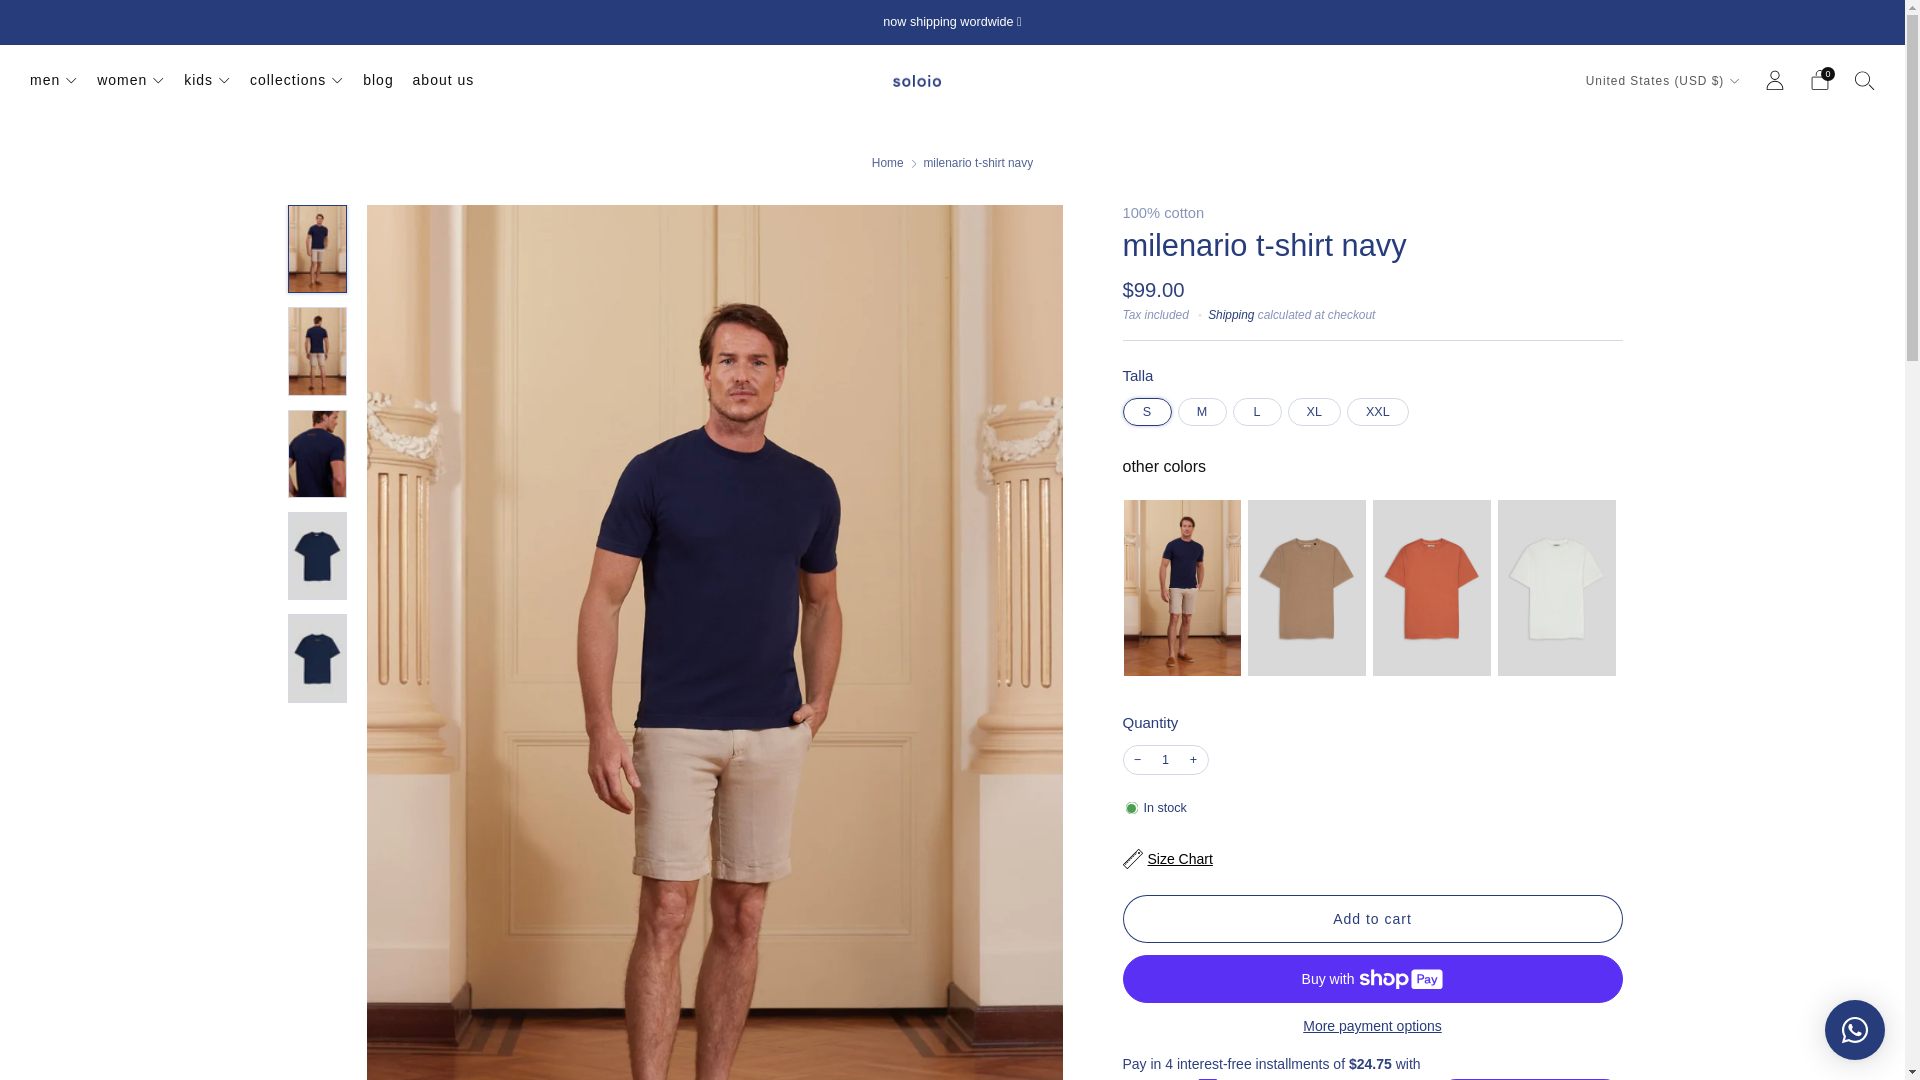 This screenshot has width=1920, height=1080. What do you see at coordinates (1205, 406) in the screenshot?
I see `M` at bounding box center [1205, 406].